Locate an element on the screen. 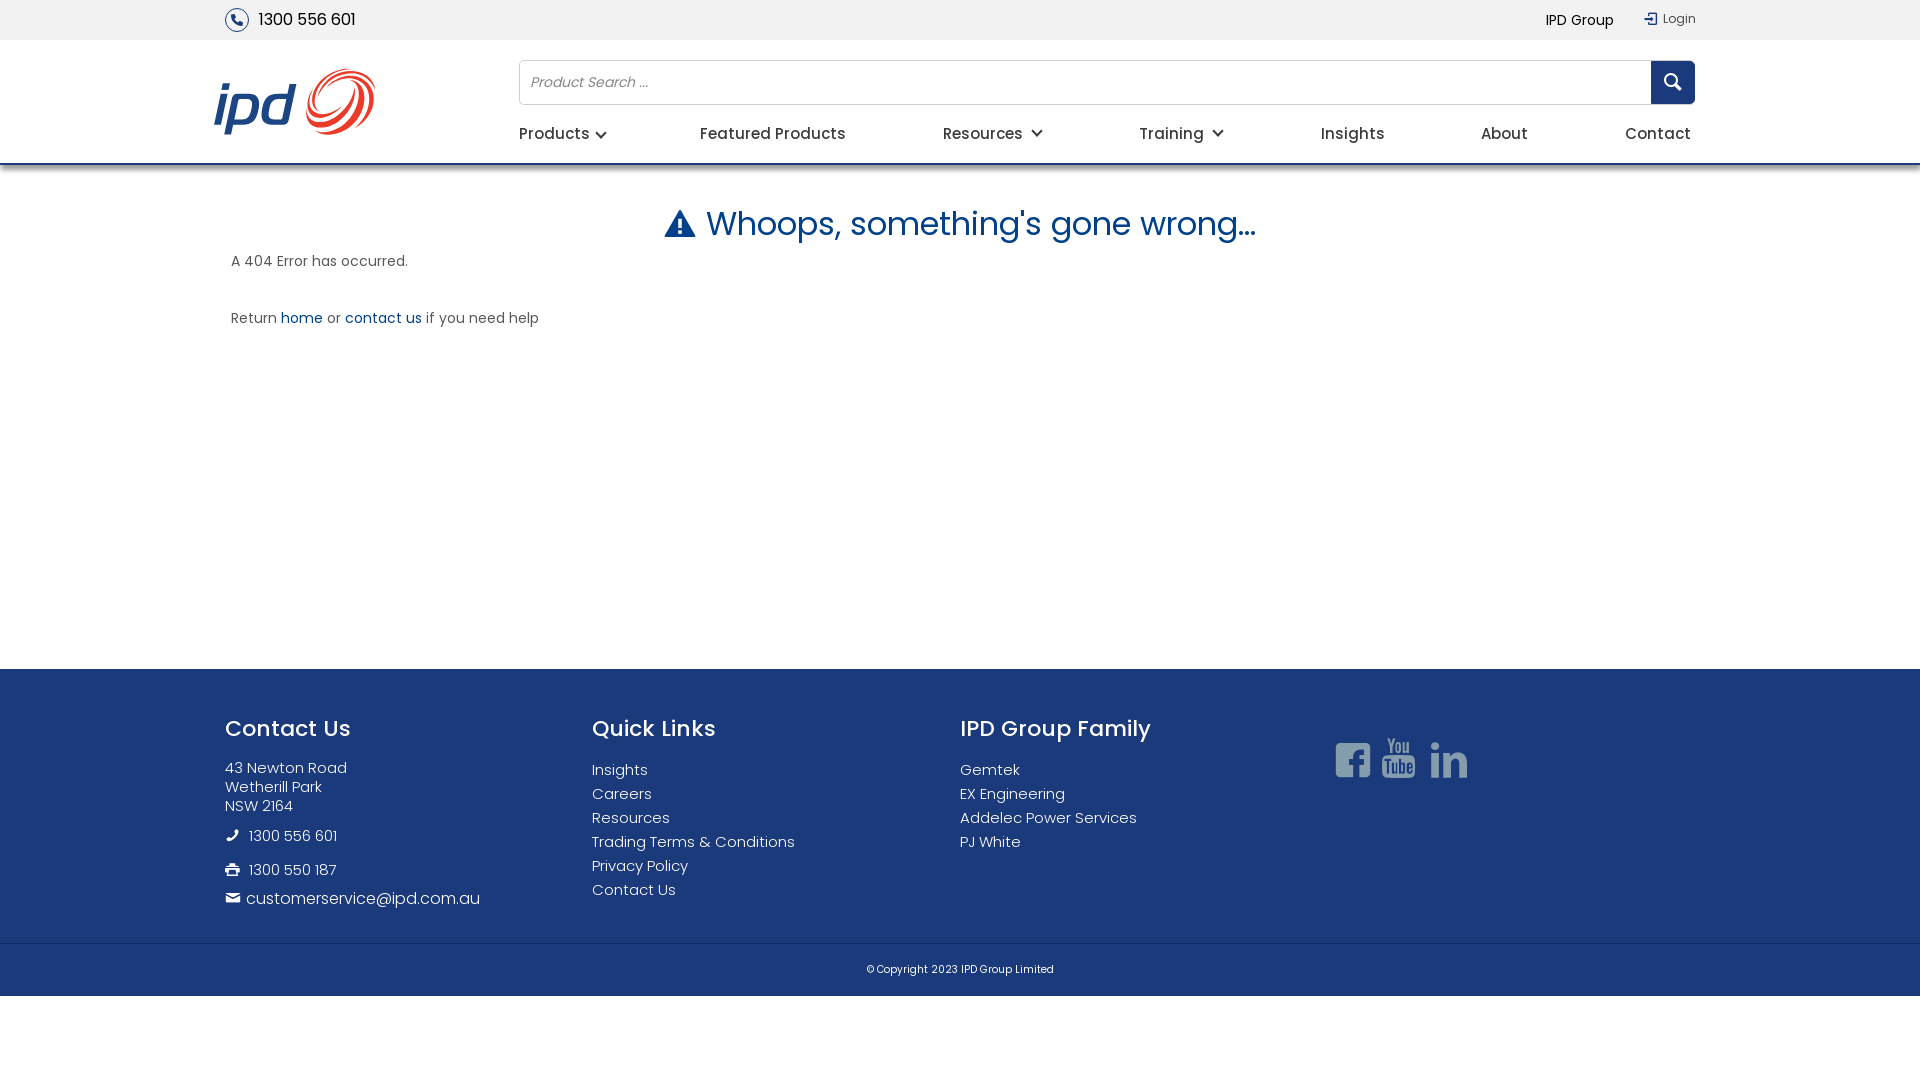  Resources is located at coordinates (993, 136).